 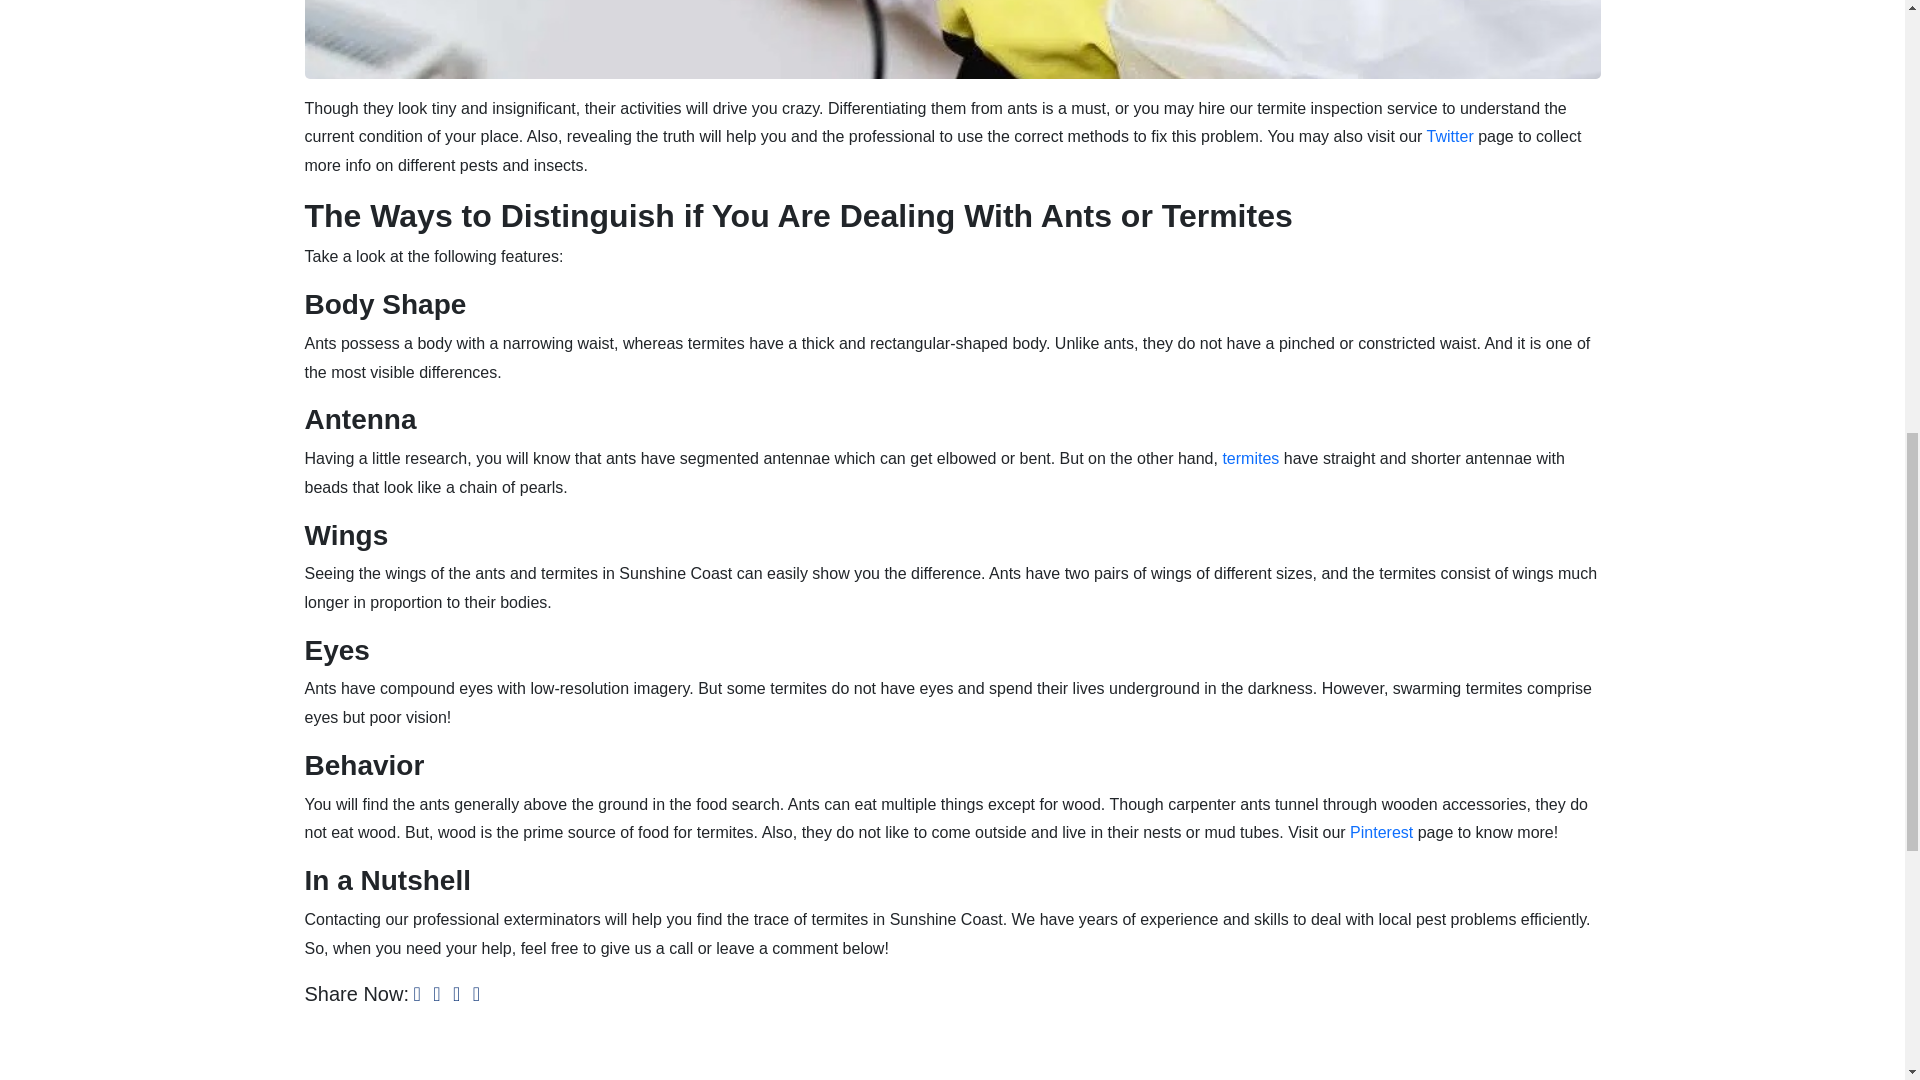 I want to click on Twitter, so click(x=1450, y=136).